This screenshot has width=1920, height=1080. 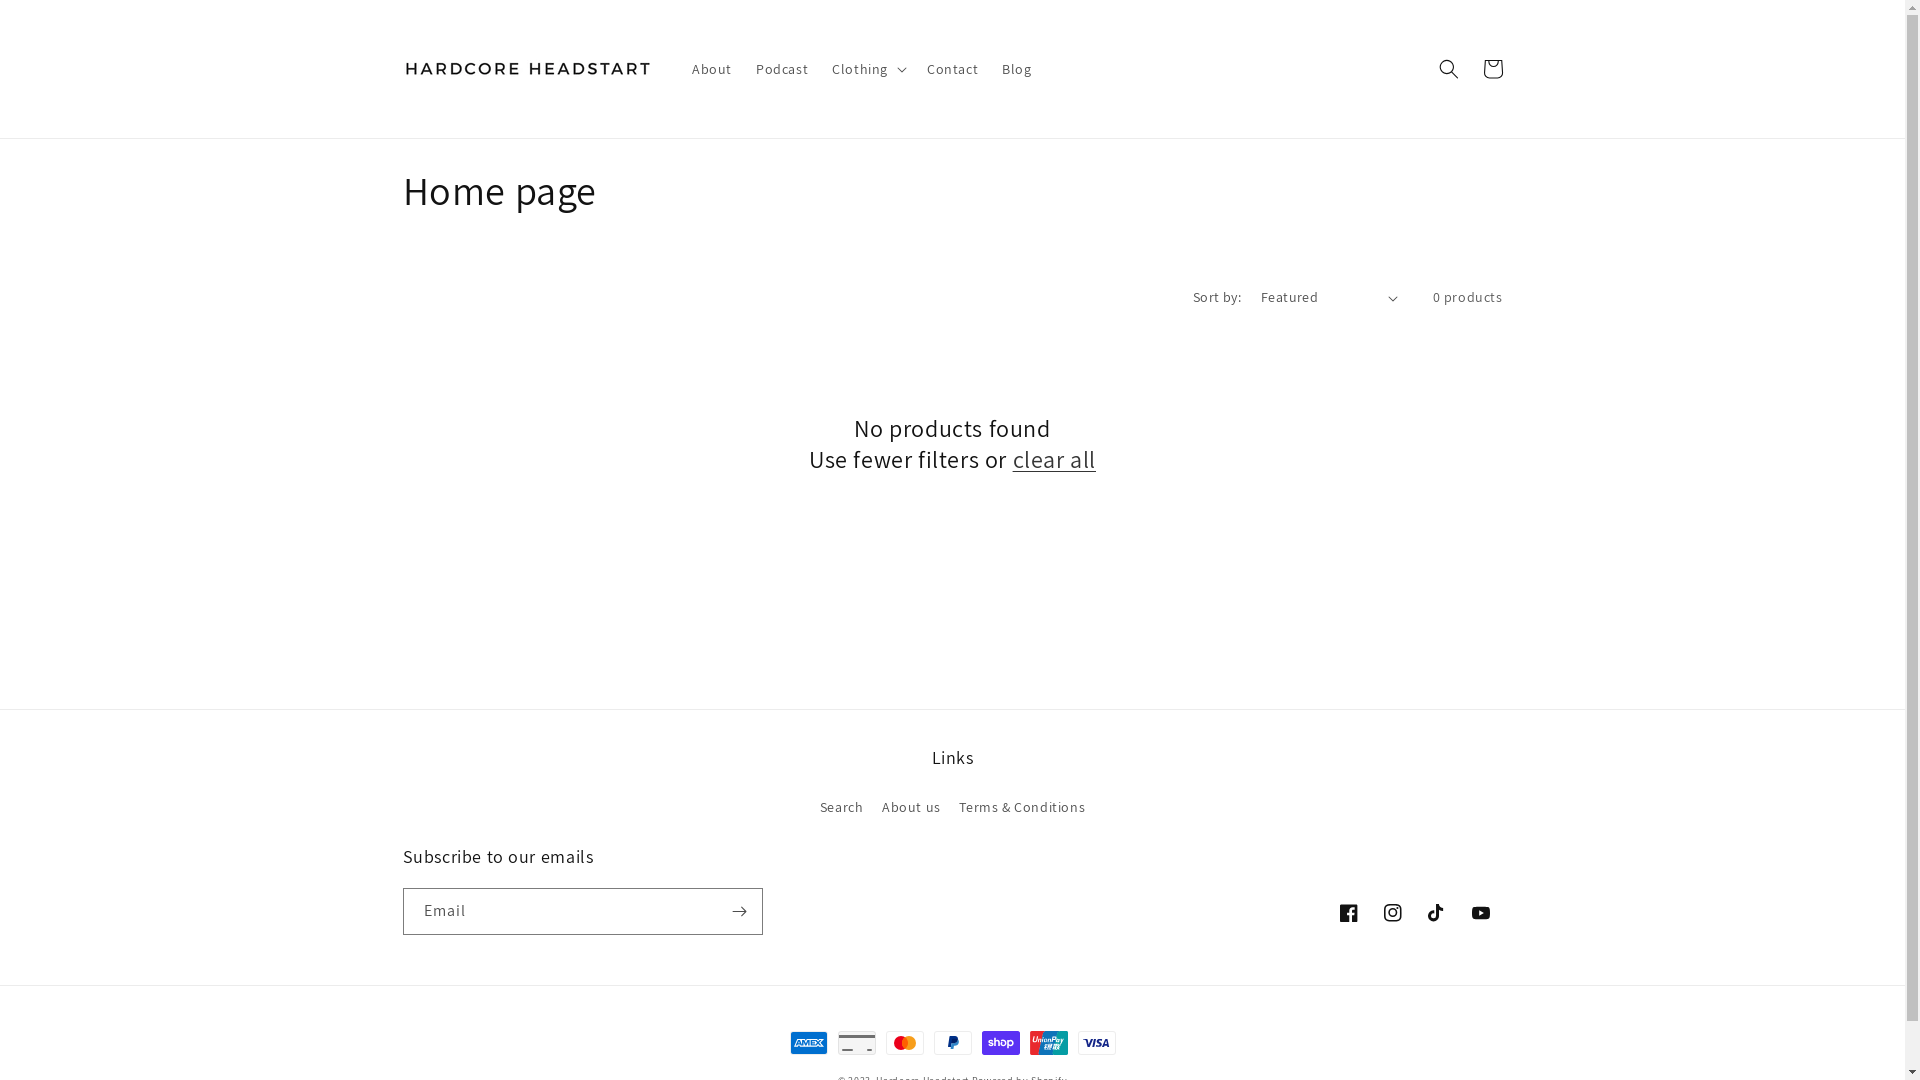 I want to click on Facebook, so click(x=1348, y=913).